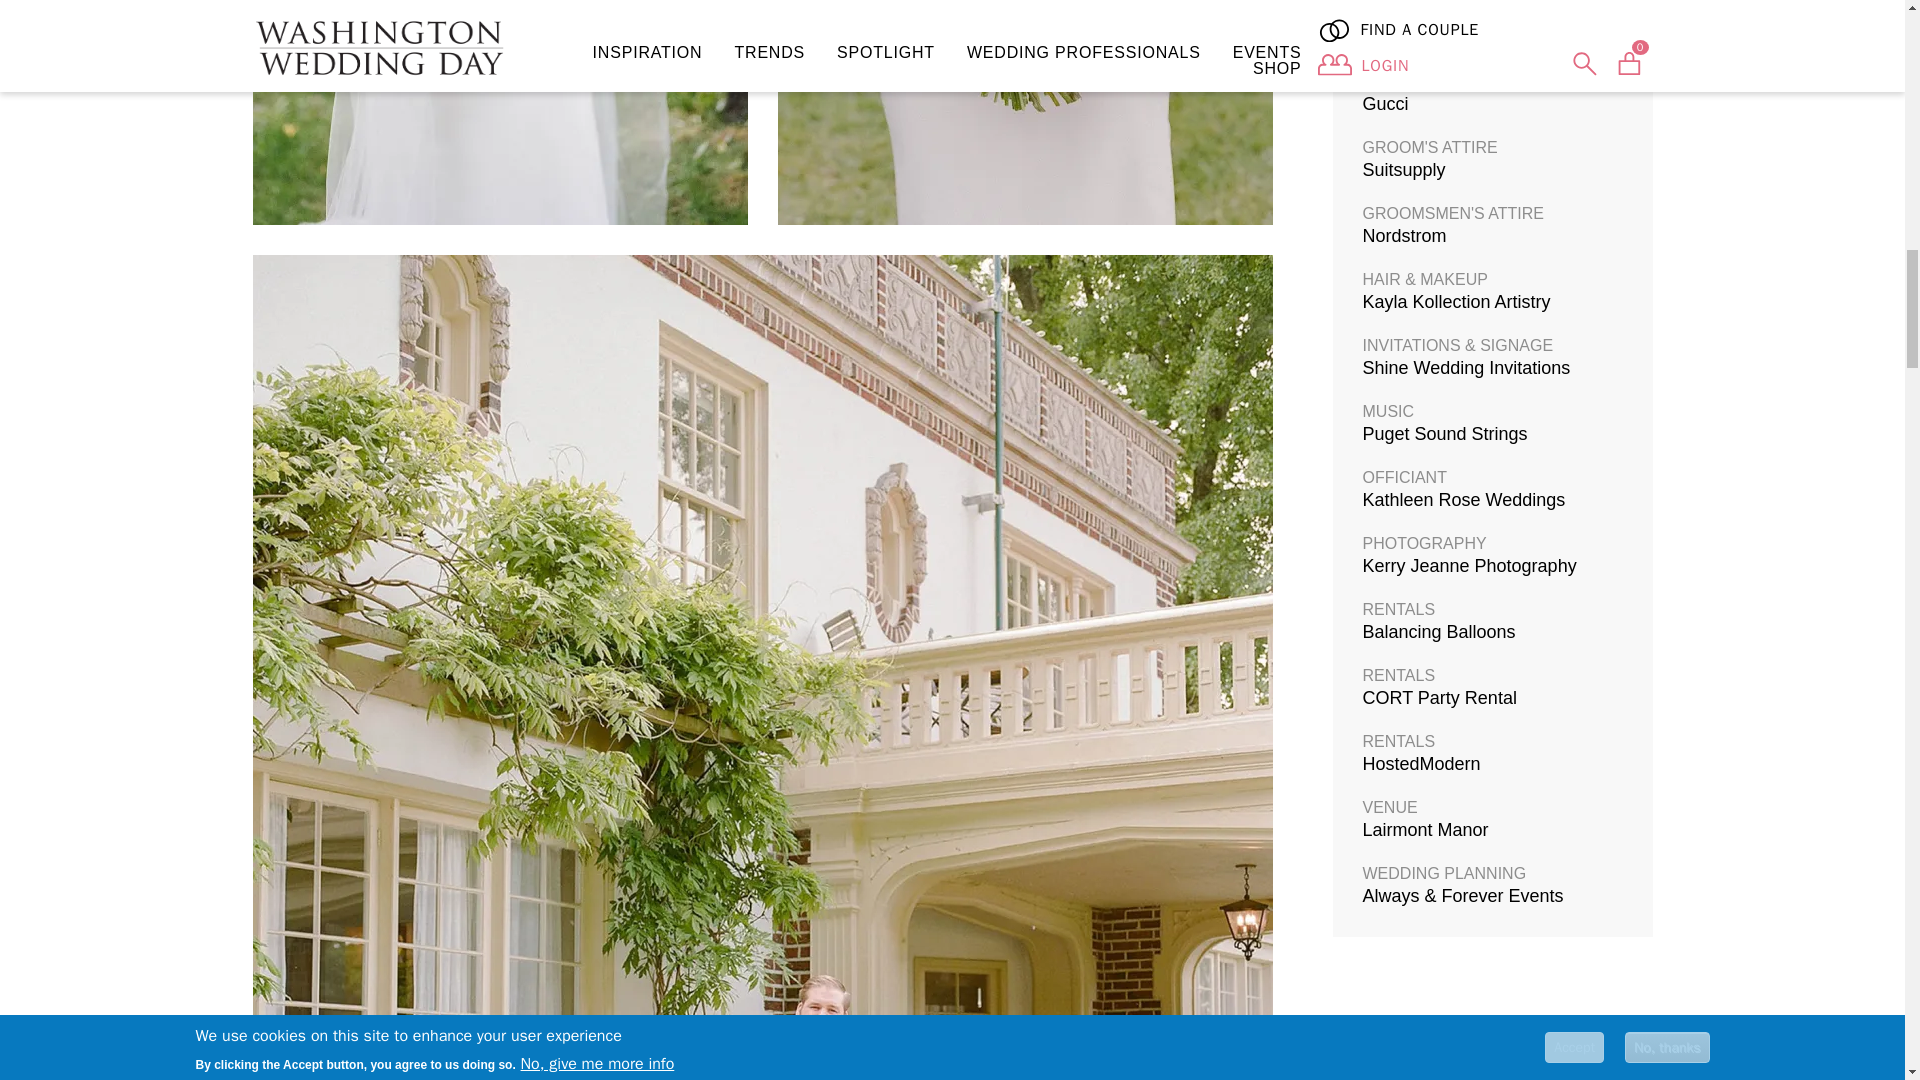  What do you see at coordinates (1438, 698) in the screenshot?
I see `CORT Party Rental` at bounding box center [1438, 698].